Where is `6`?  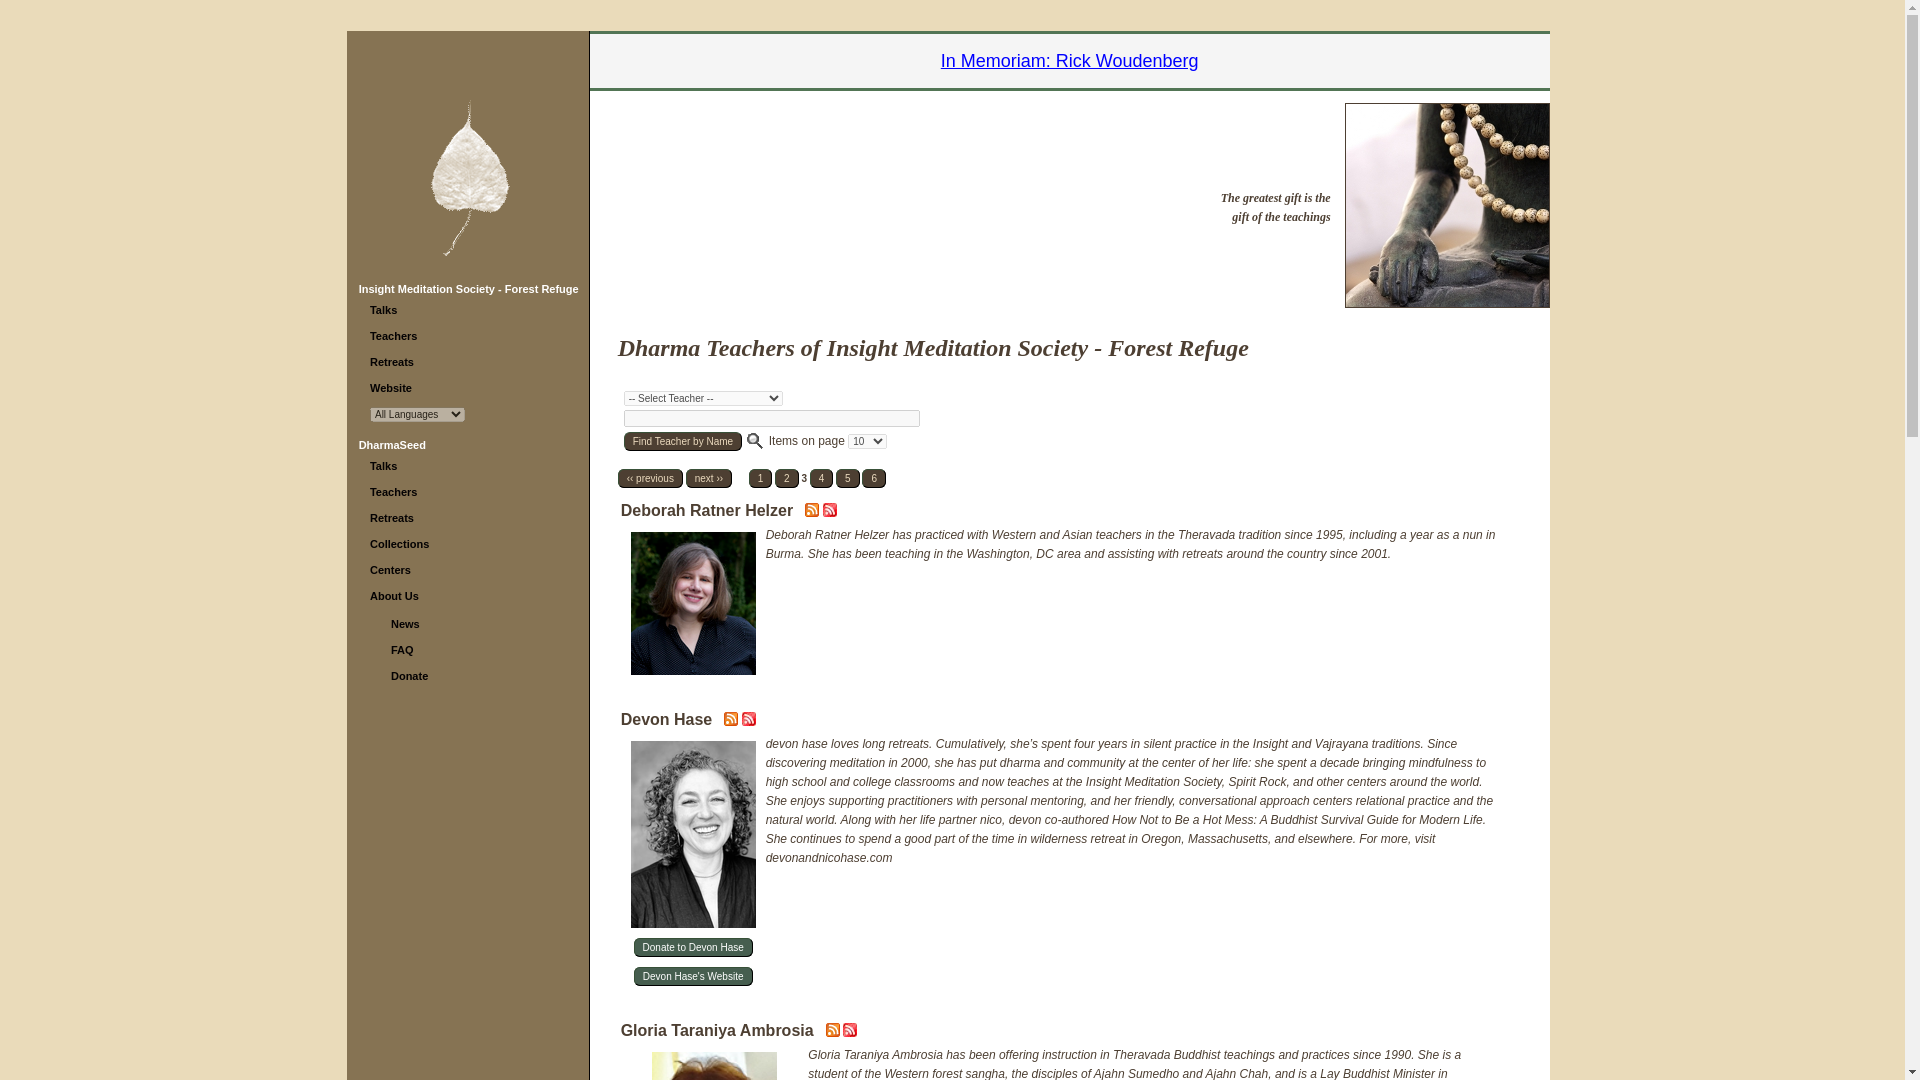
6 is located at coordinates (874, 478).